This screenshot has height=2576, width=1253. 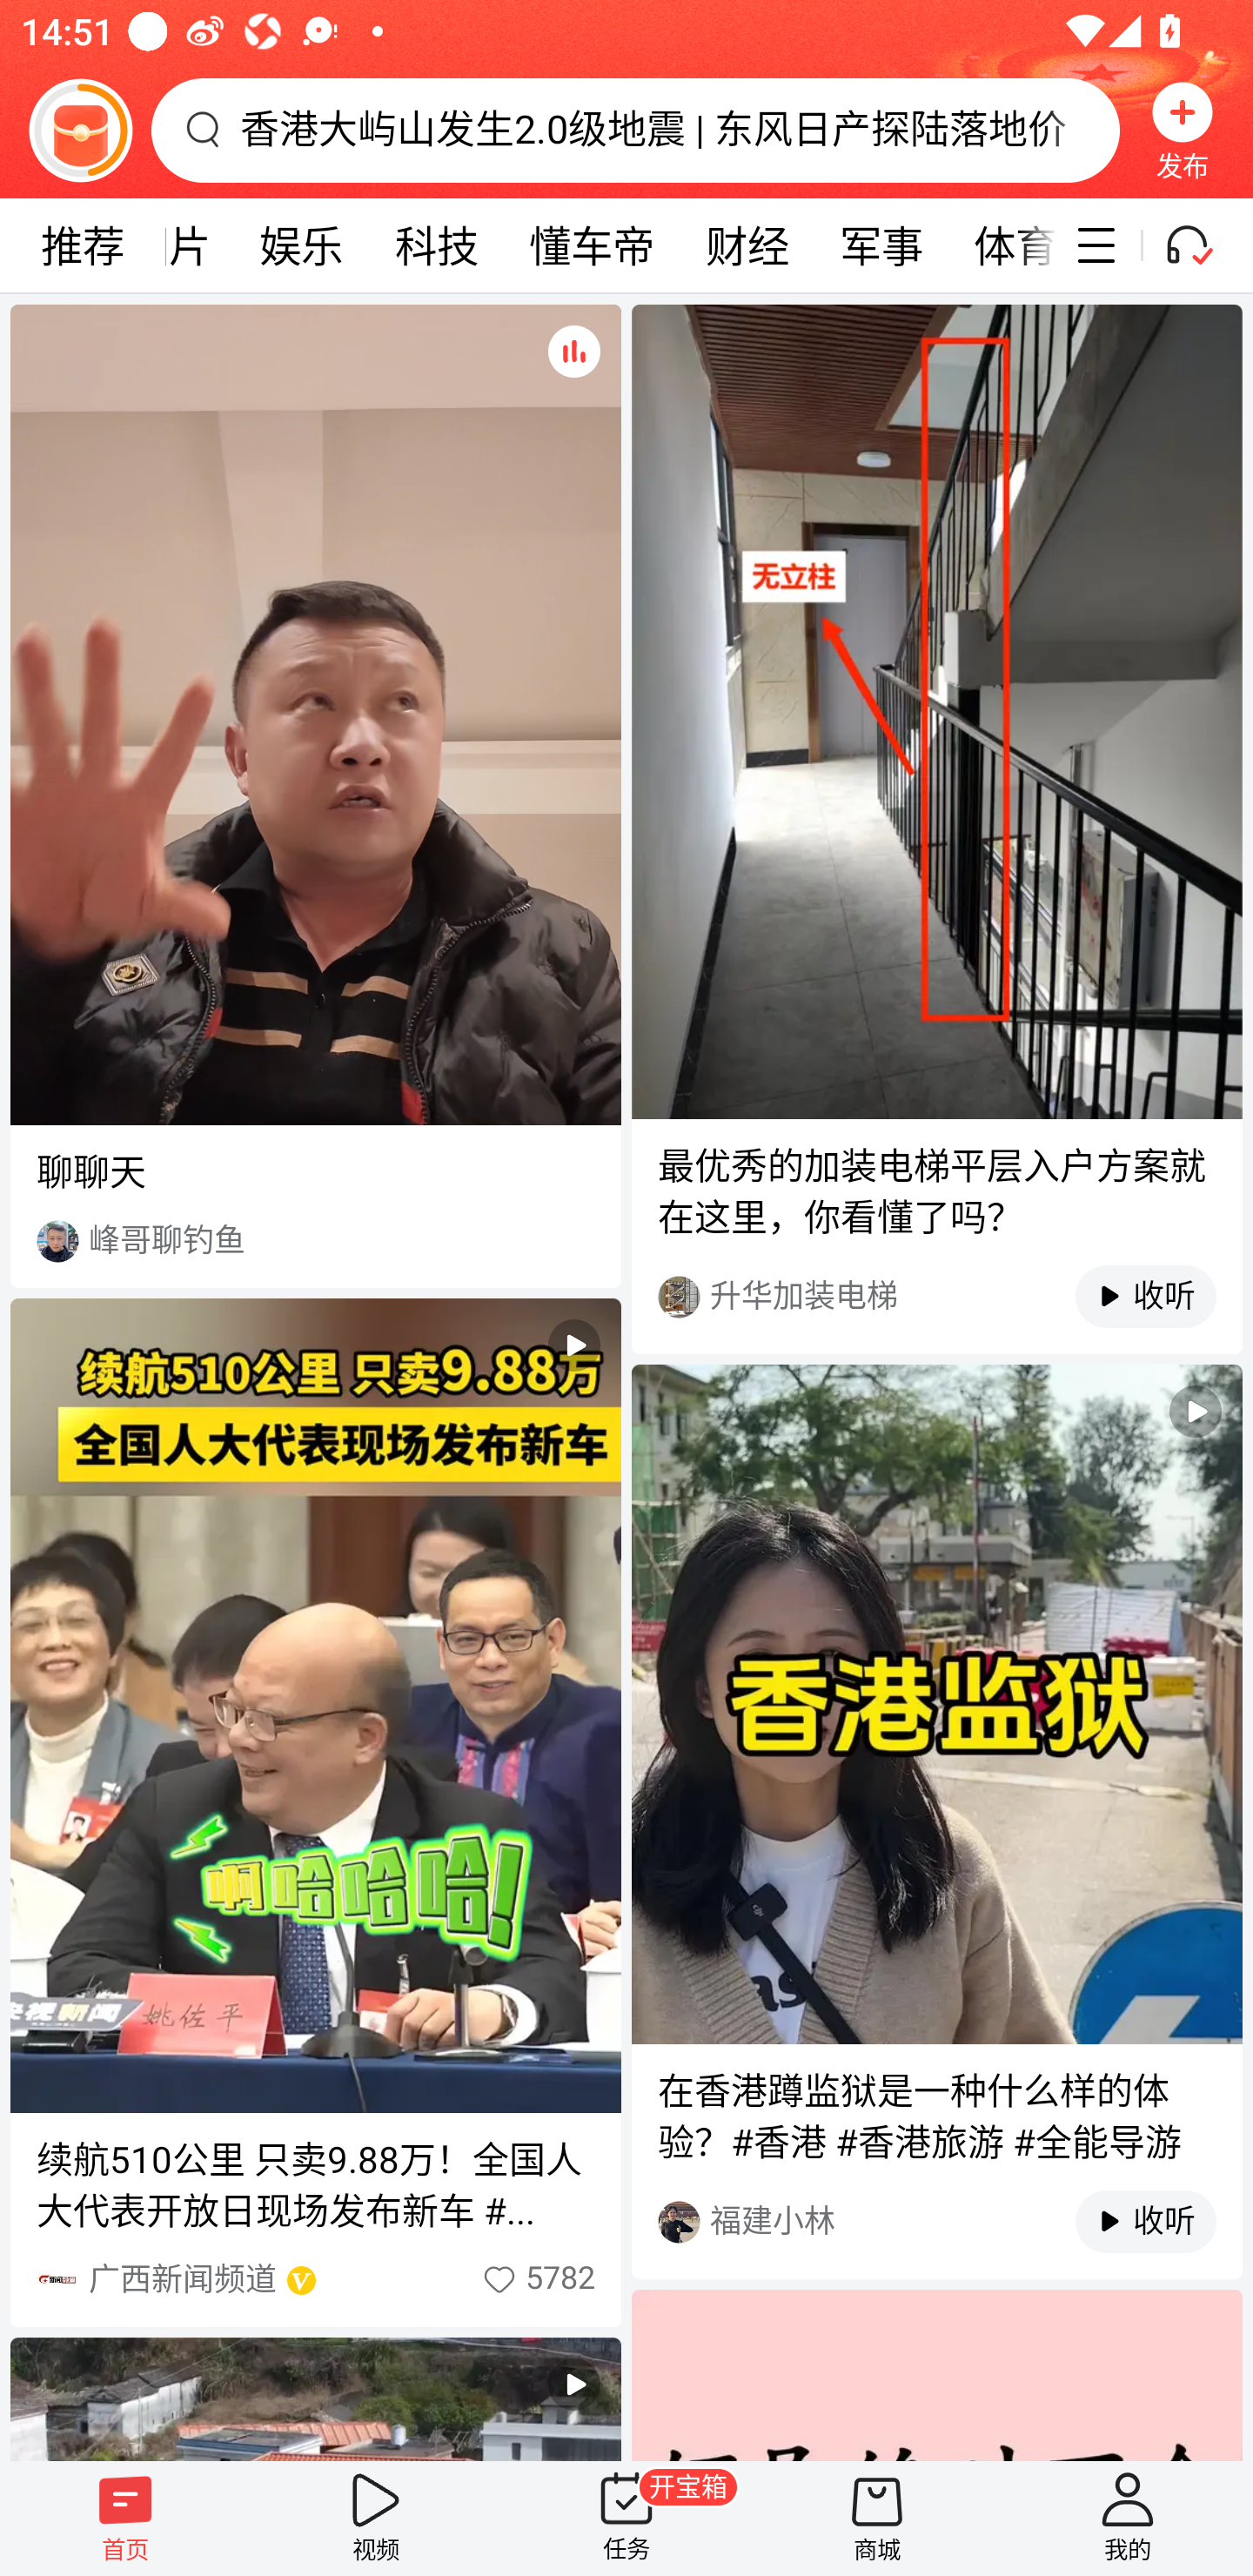 What do you see at coordinates (82, 245) in the screenshot?
I see `推荐` at bounding box center [82, 245].